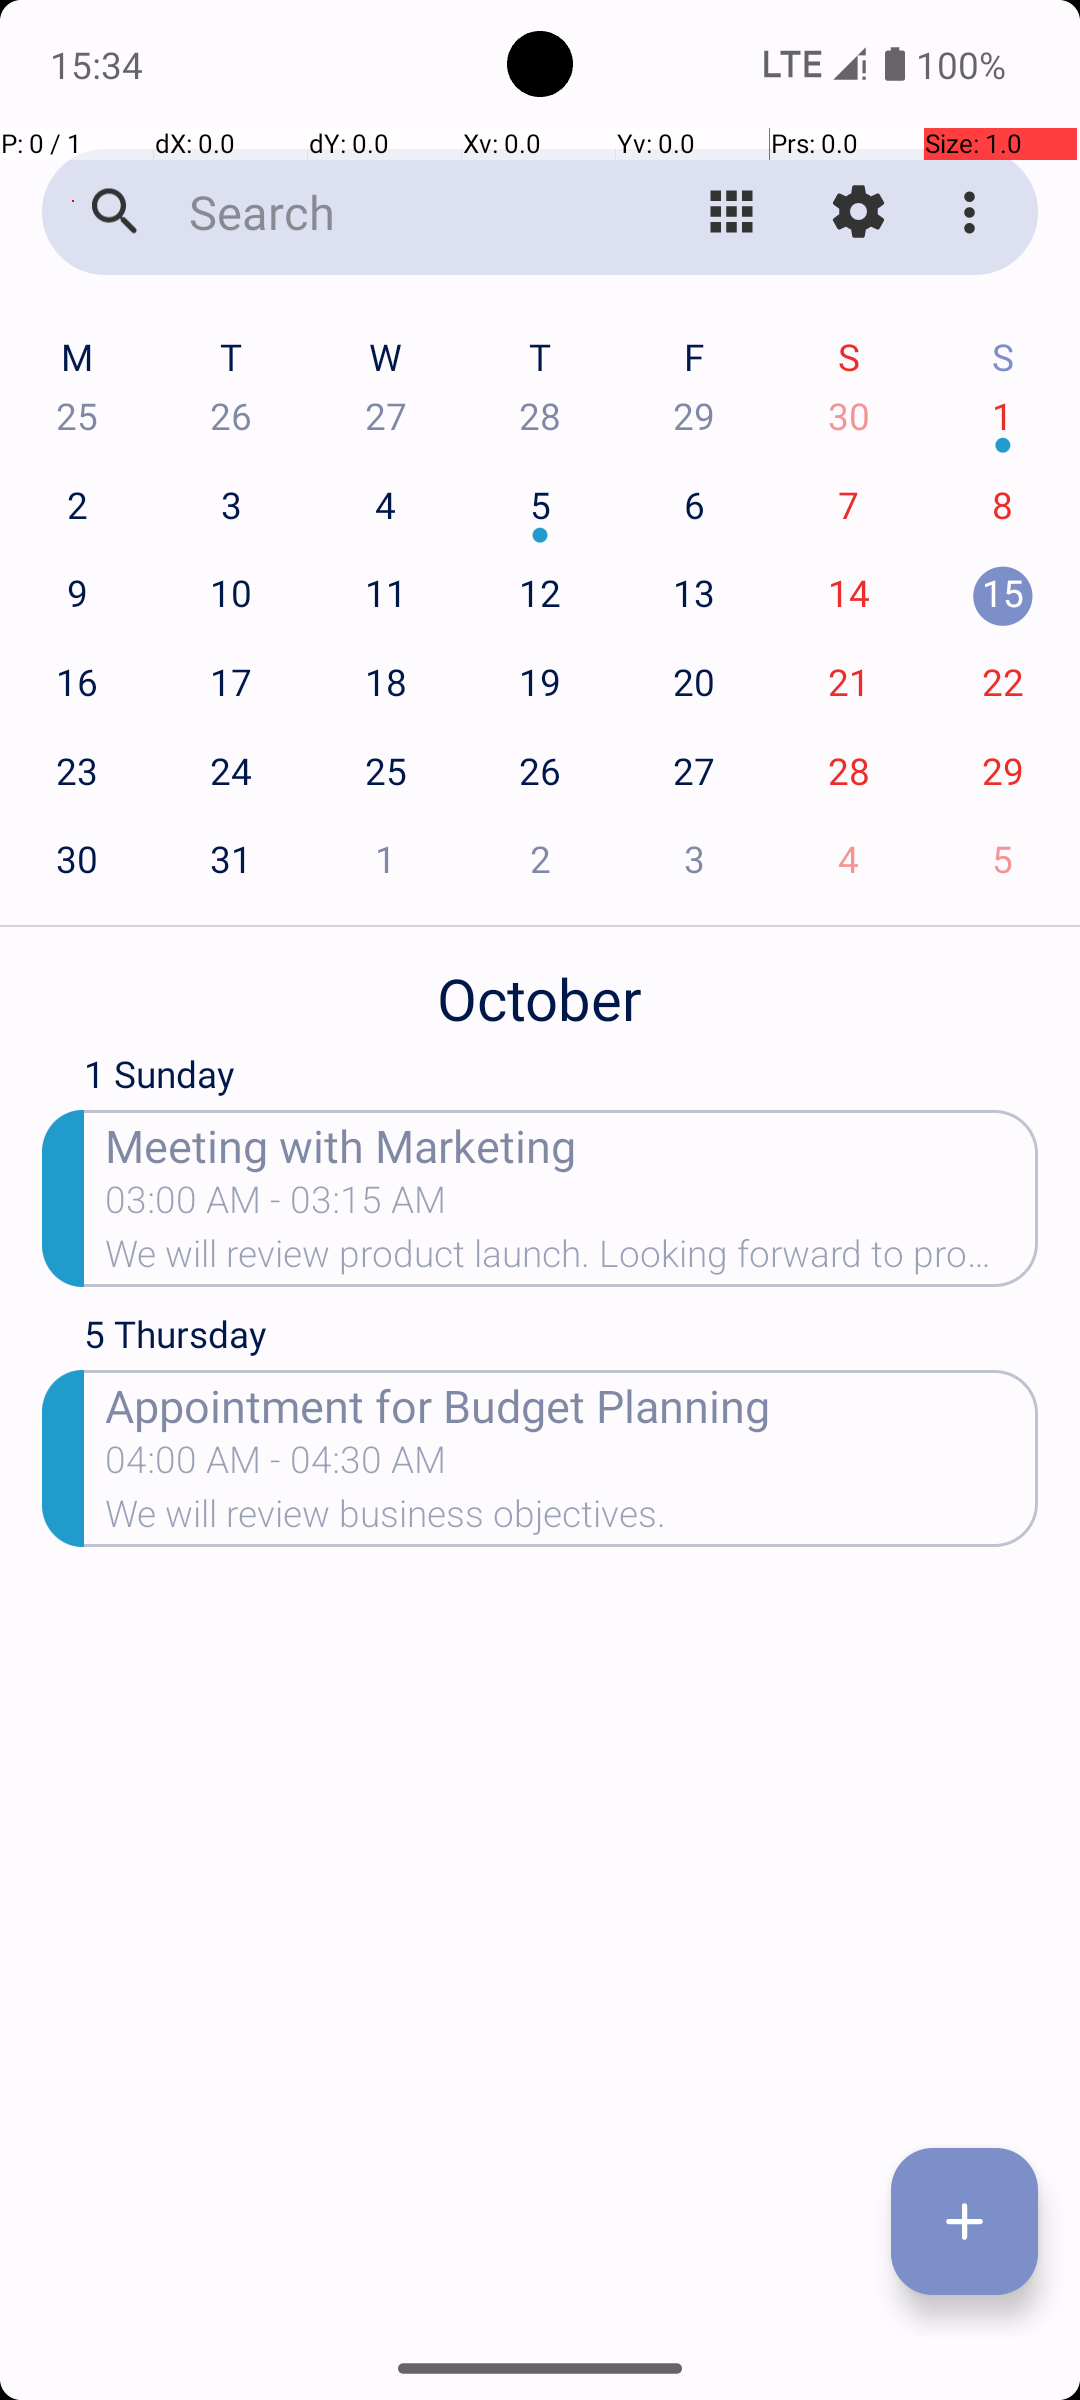  What do you see at coordinates (561, 1339) in the screenshot?
I see `5 Thursday` at bounding box center [561, 1339].